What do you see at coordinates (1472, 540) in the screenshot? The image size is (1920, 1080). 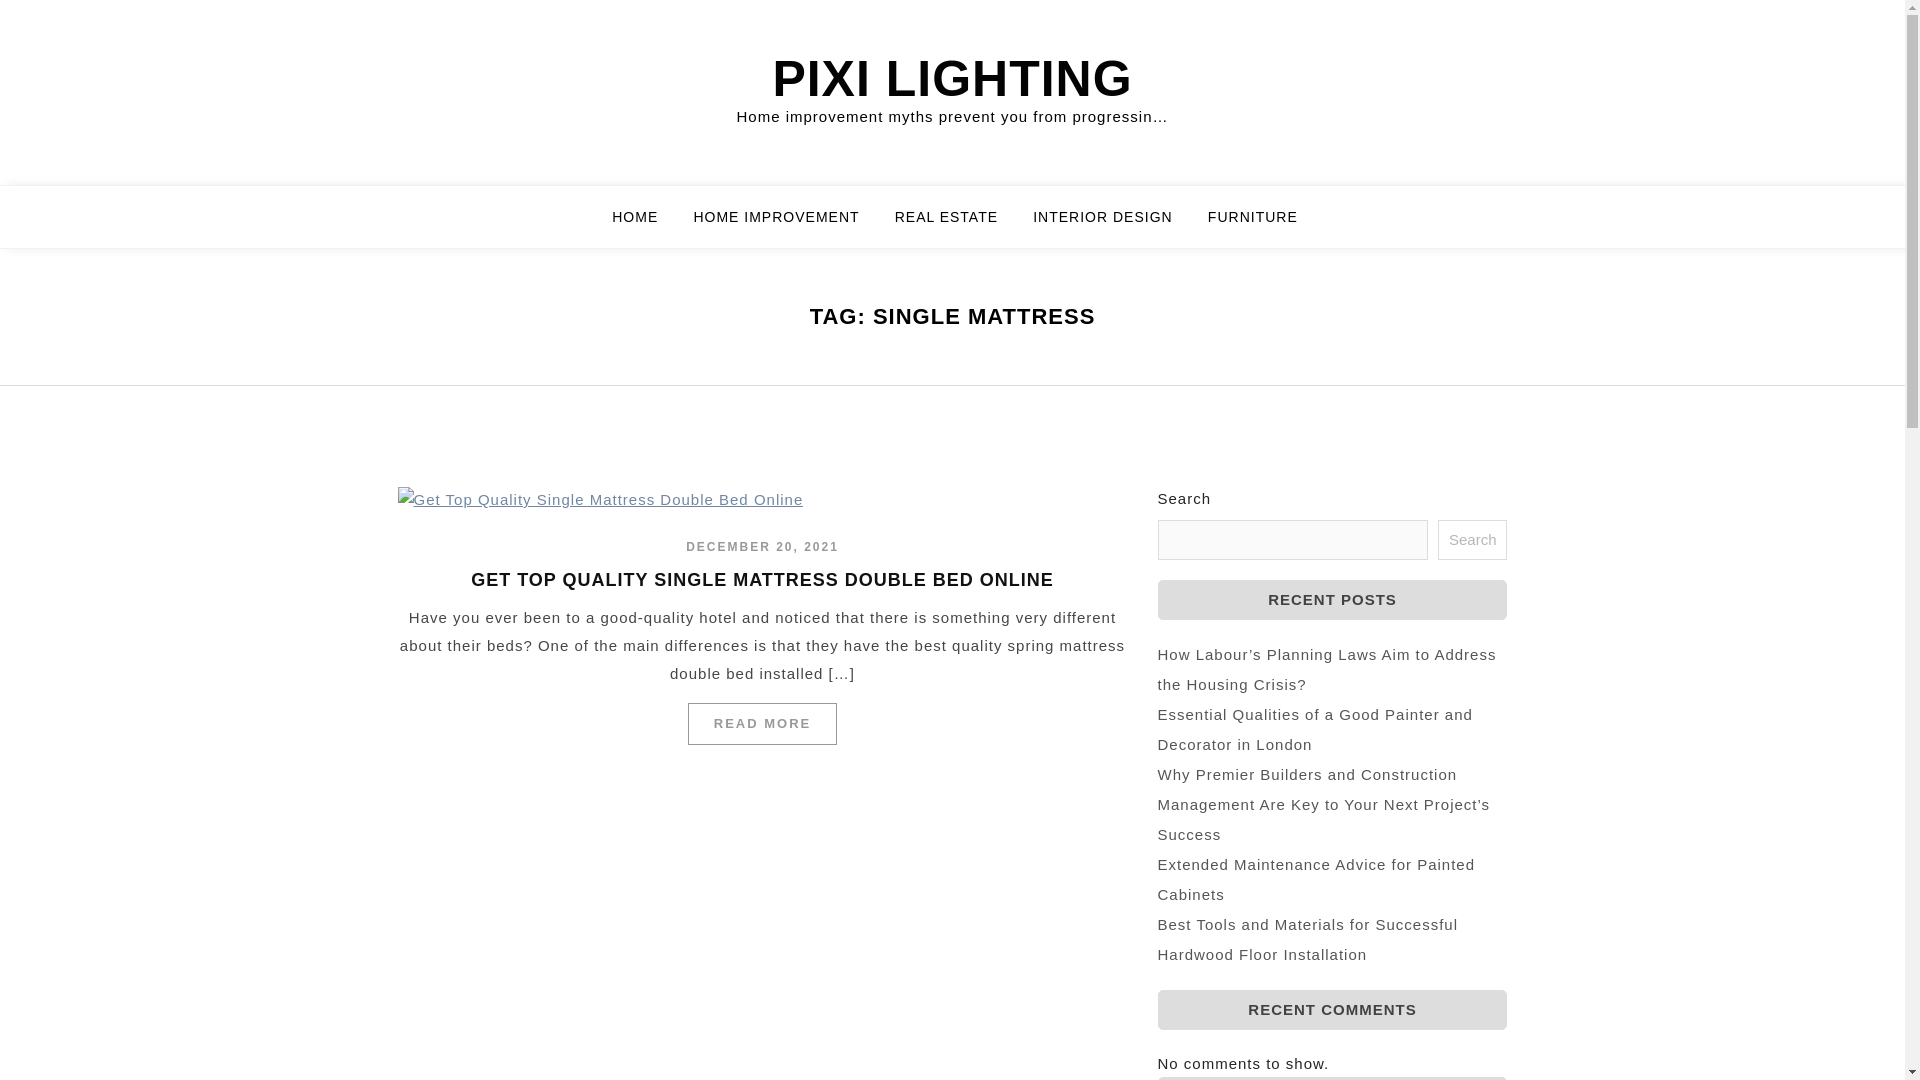 I see `Search` at bounding box center [1472, 540].